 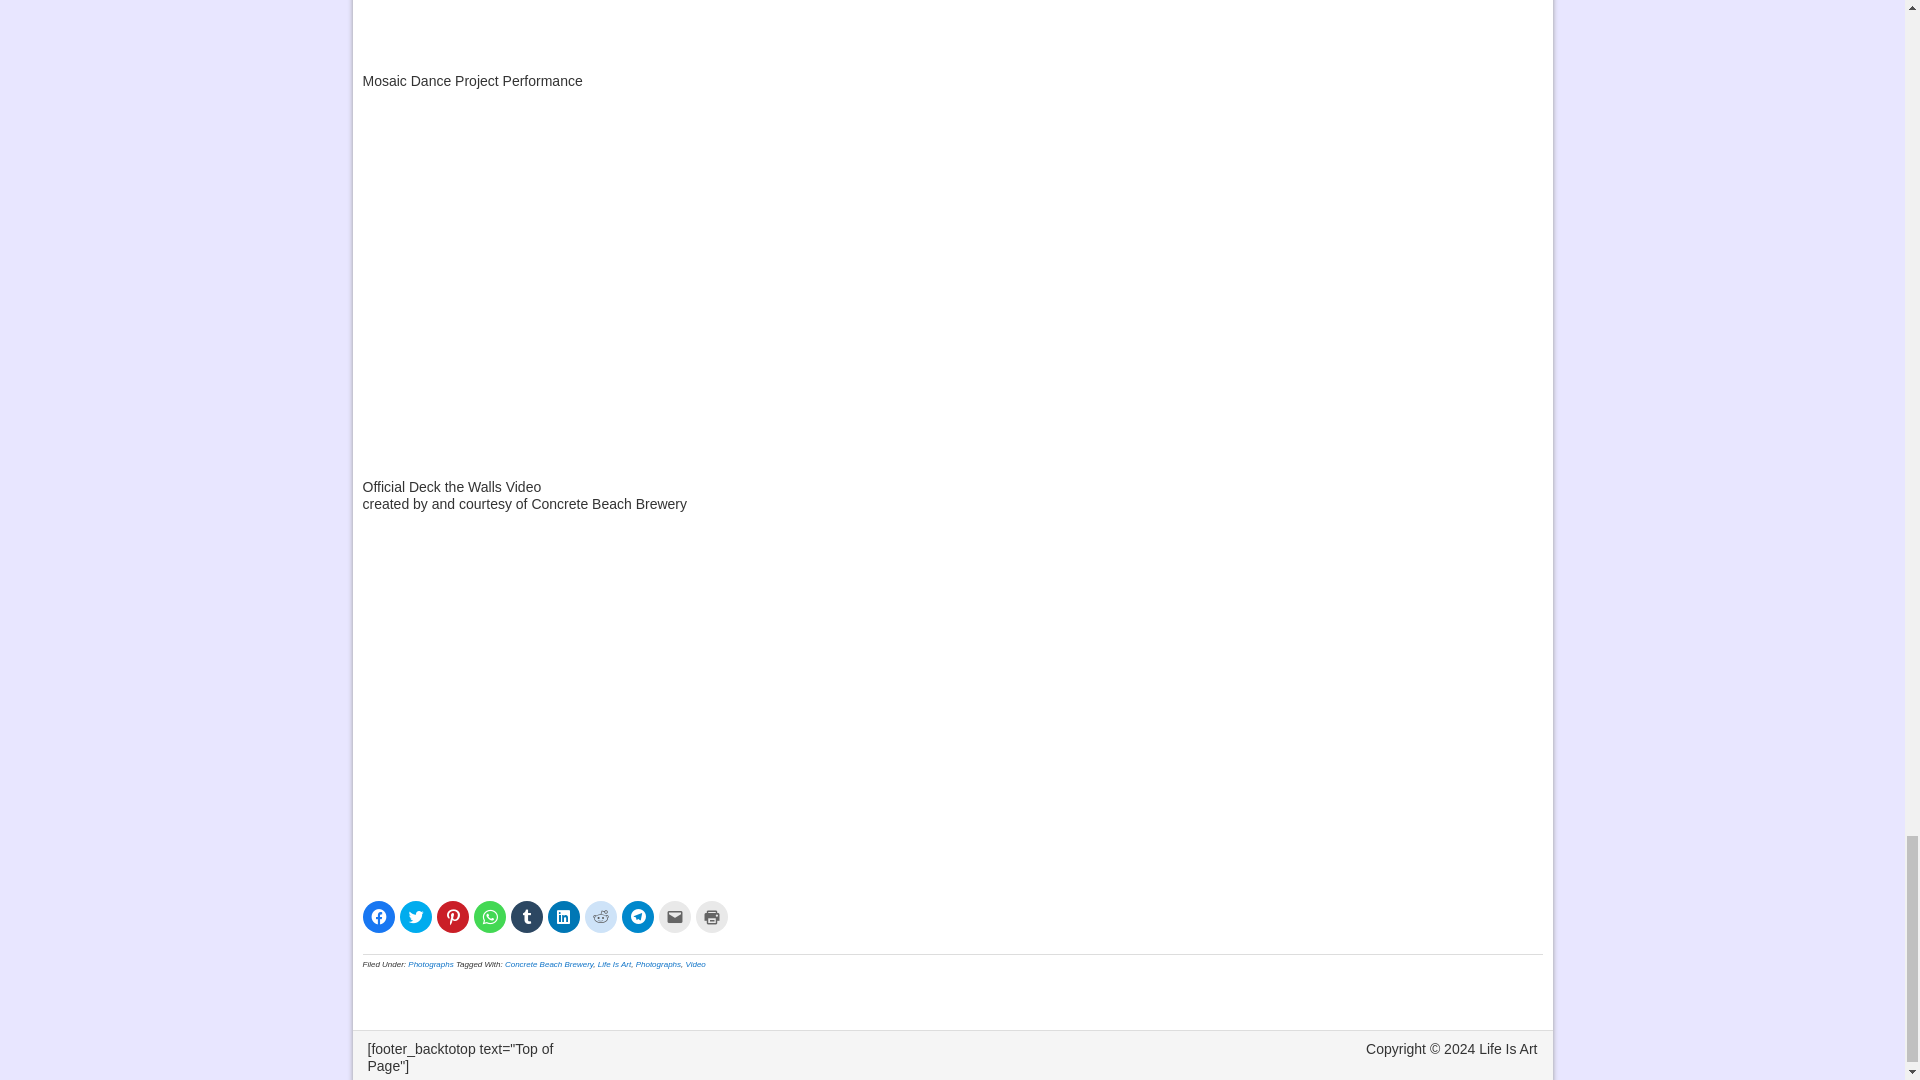 What do you see at coordinates (526, 916) in the screenshot?
I see `Click to share on Tumblr` at bounding box center [526, 916].